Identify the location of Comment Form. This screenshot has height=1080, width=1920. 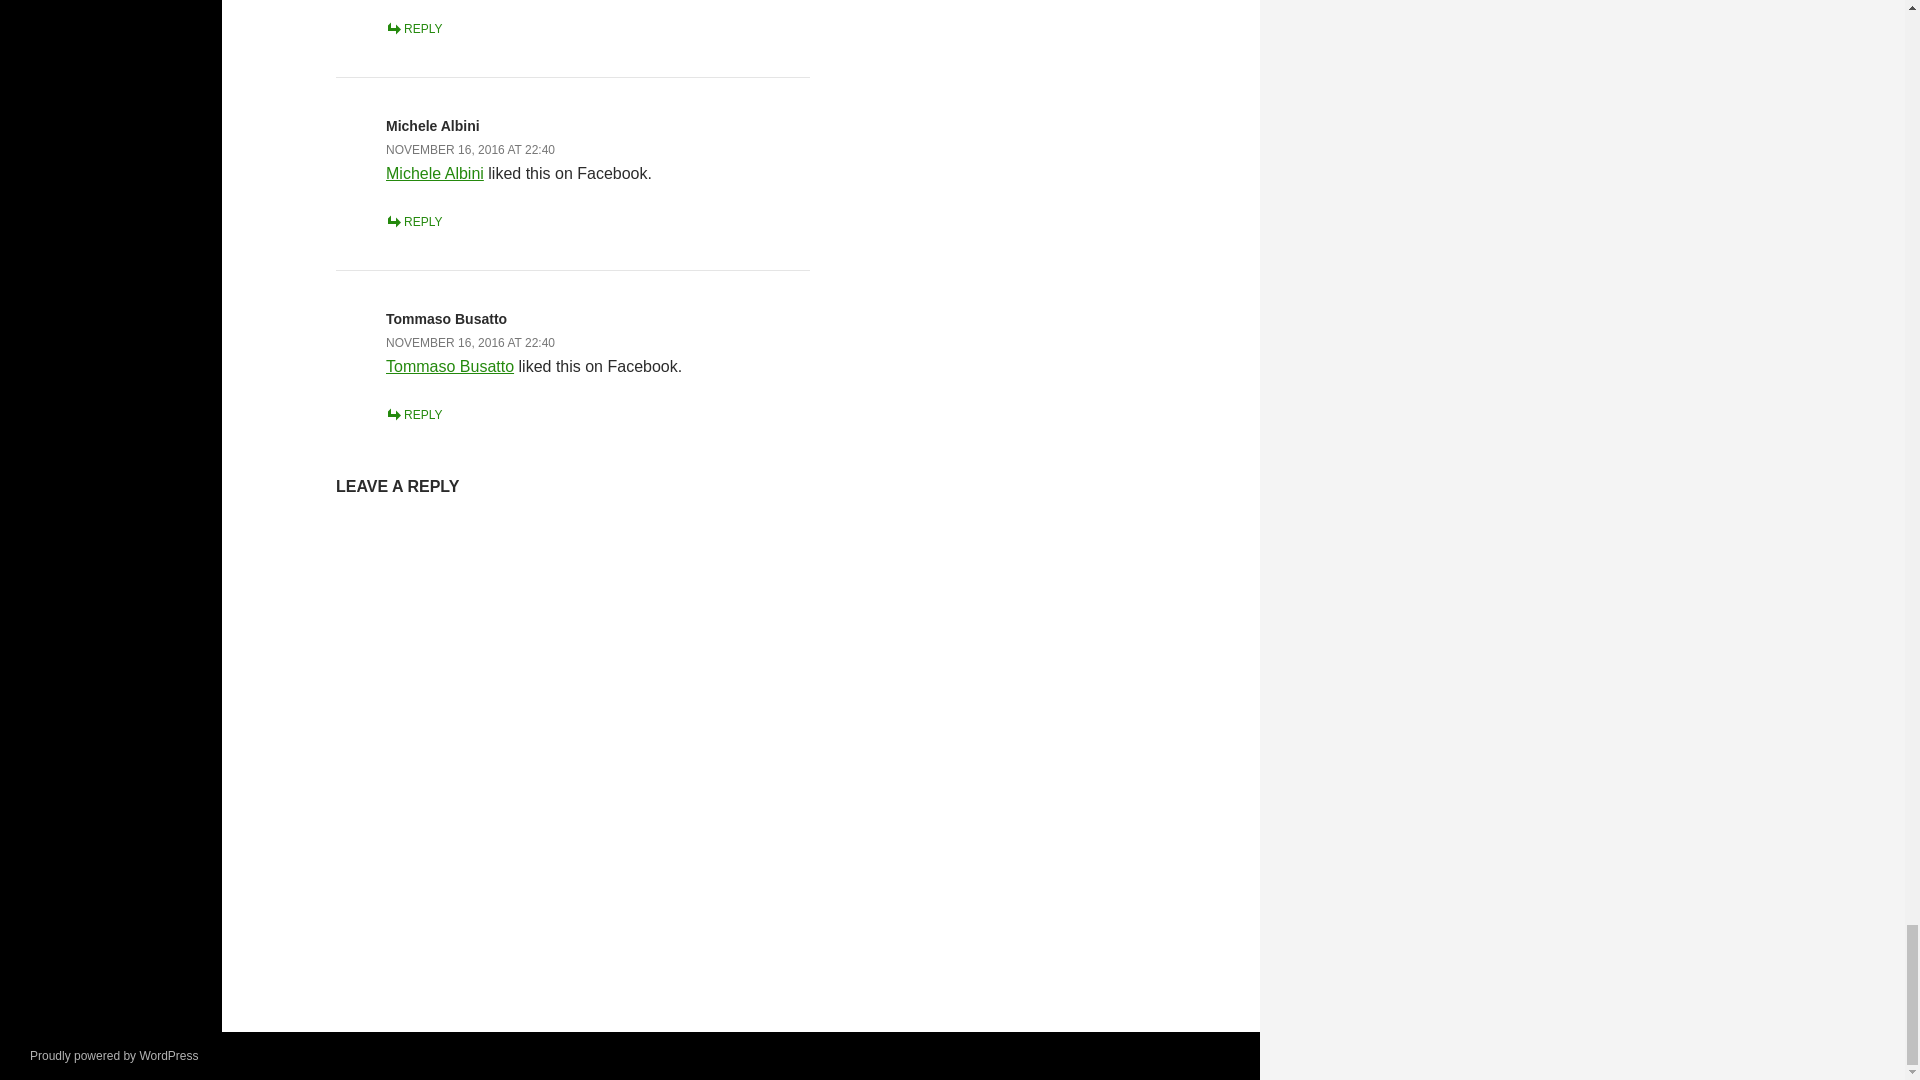
(573, 737).